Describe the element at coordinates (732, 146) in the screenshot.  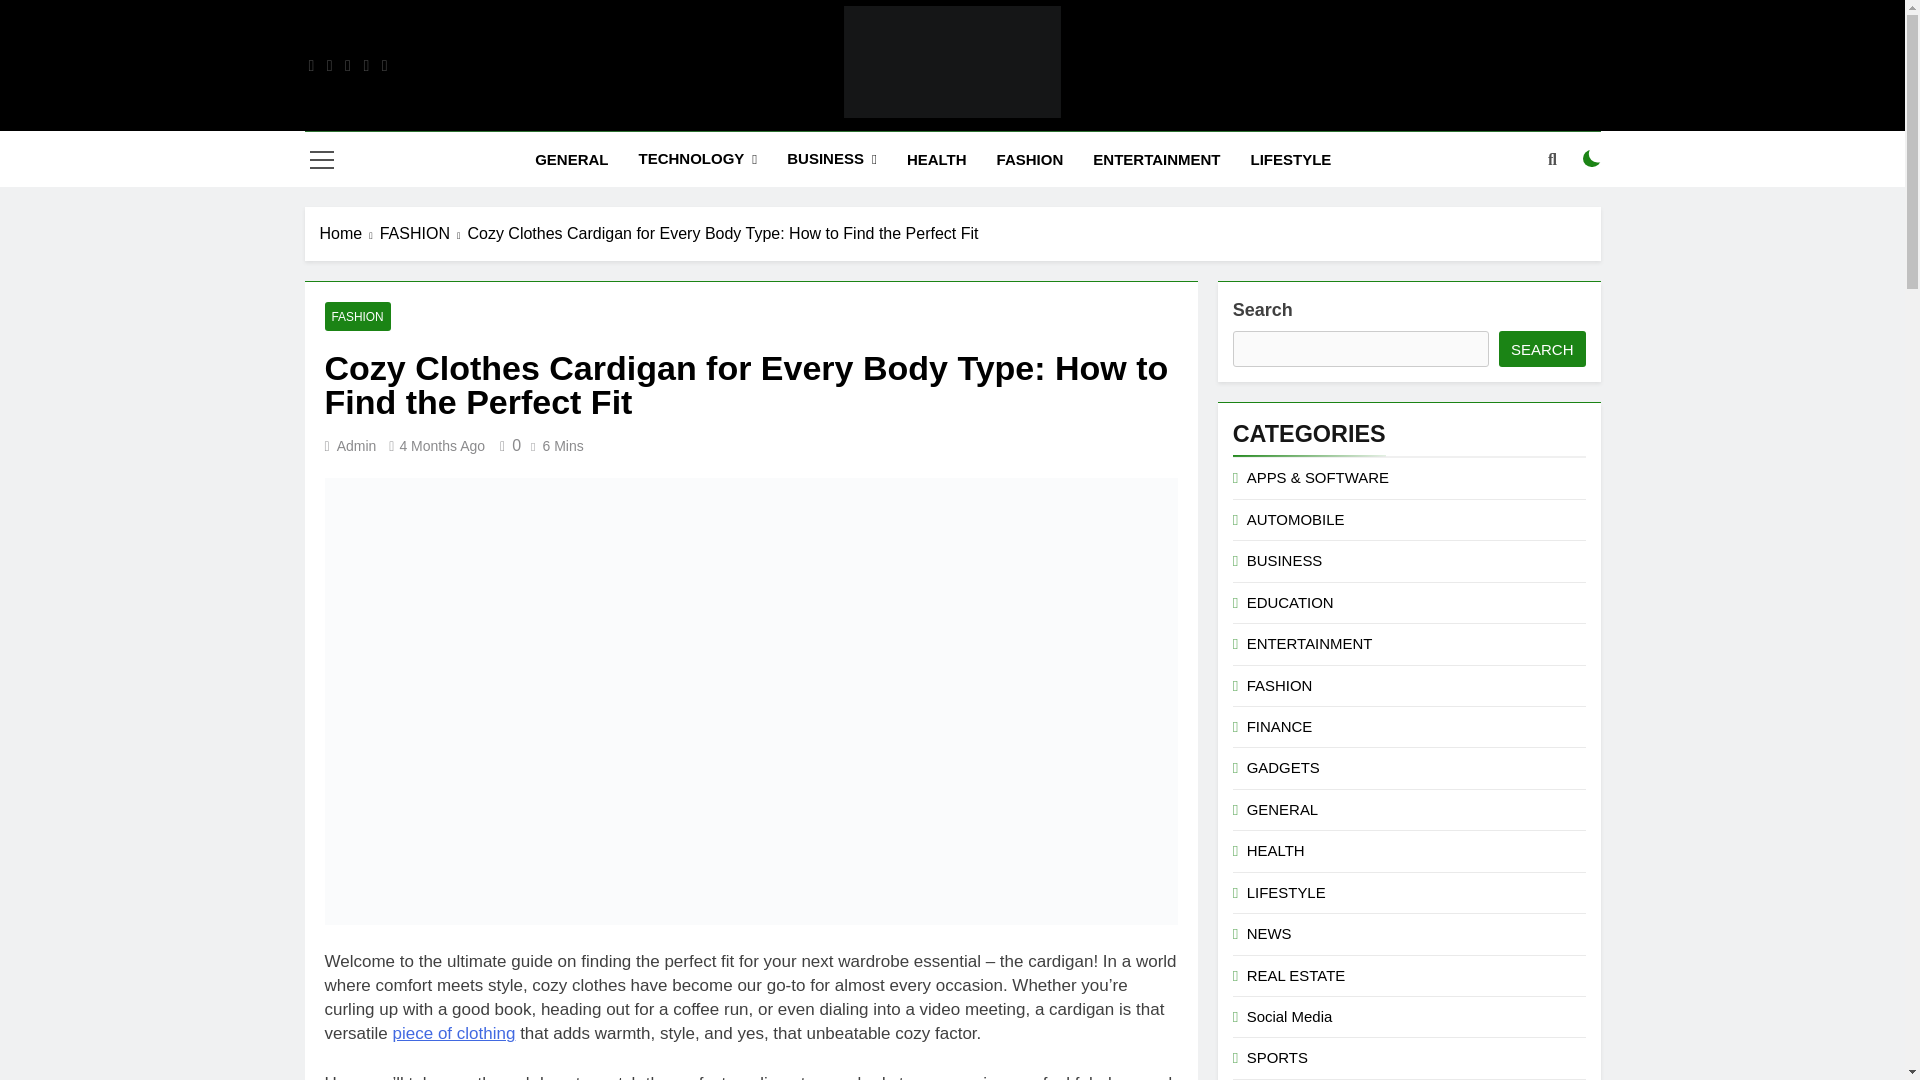
I see `Actorwish` at that location.